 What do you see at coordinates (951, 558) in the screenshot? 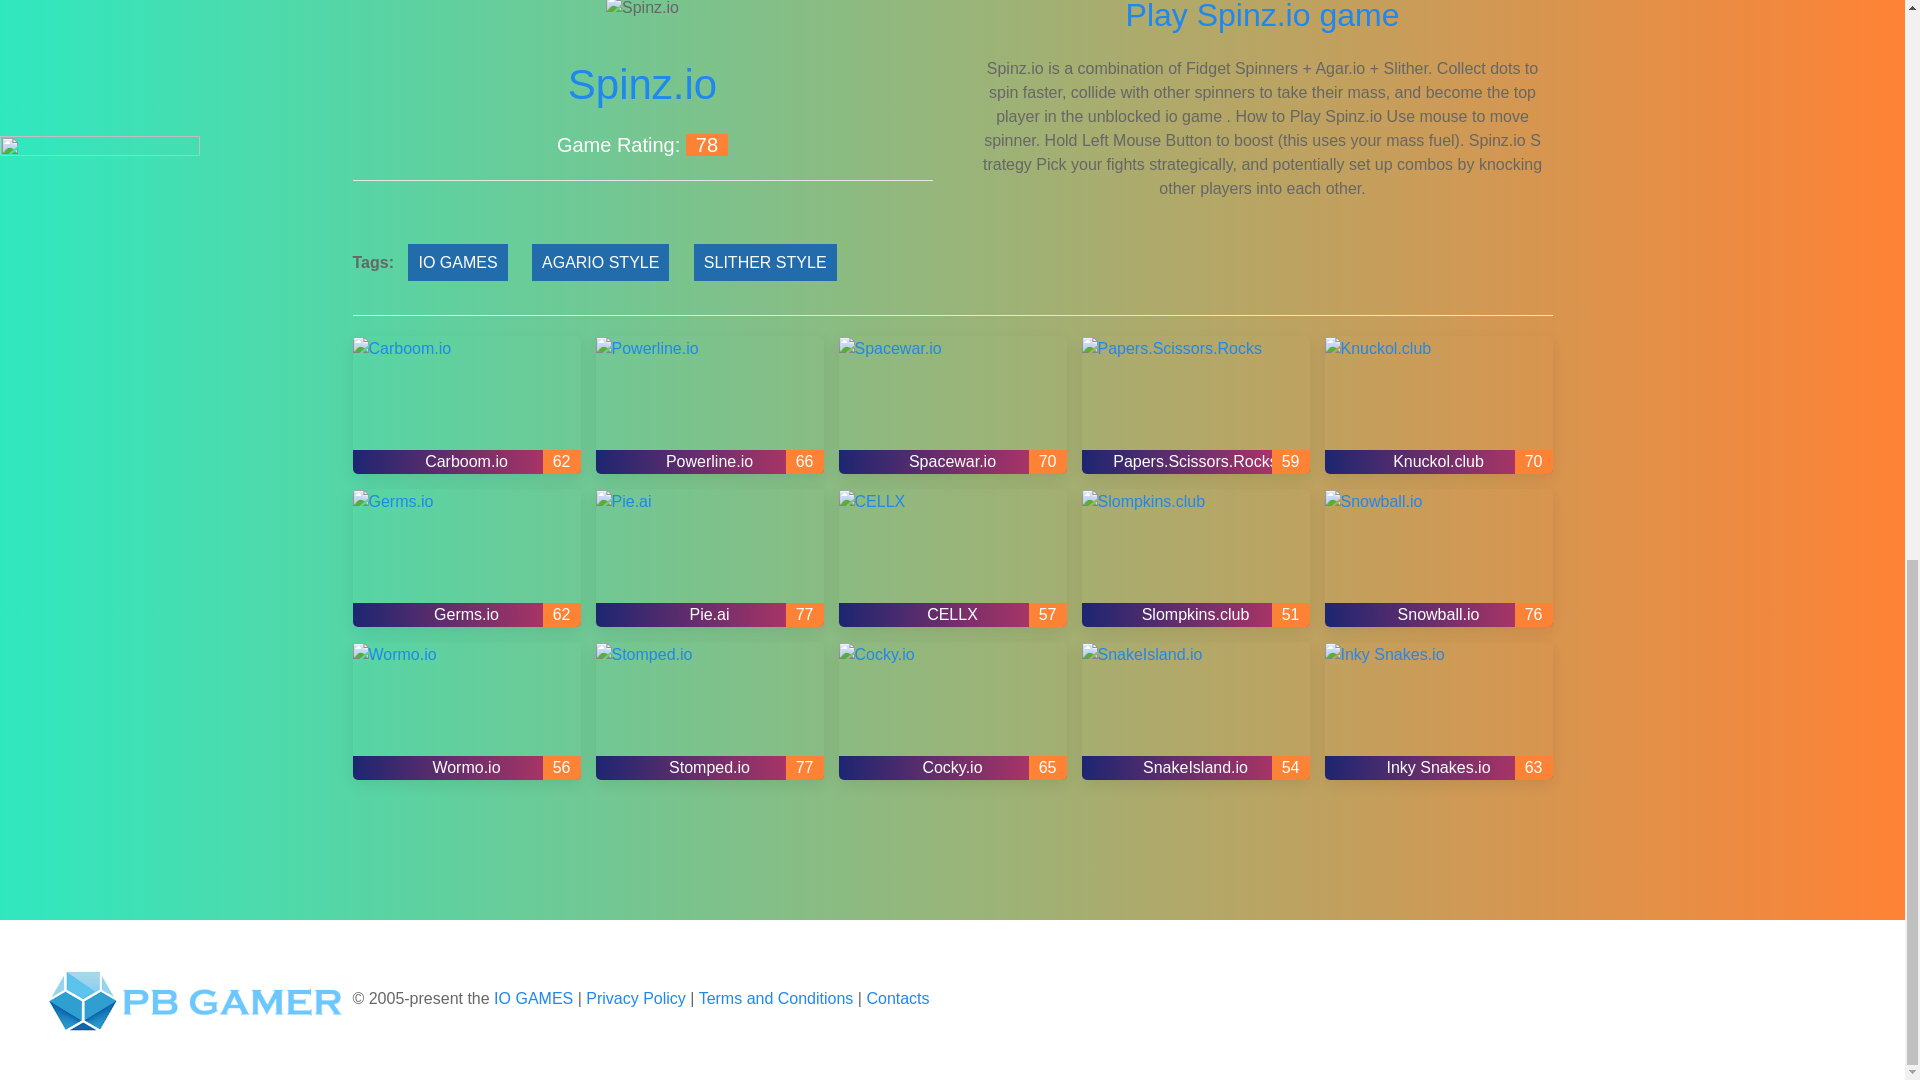
I see `CELLX` at bounding box center [951, 558].